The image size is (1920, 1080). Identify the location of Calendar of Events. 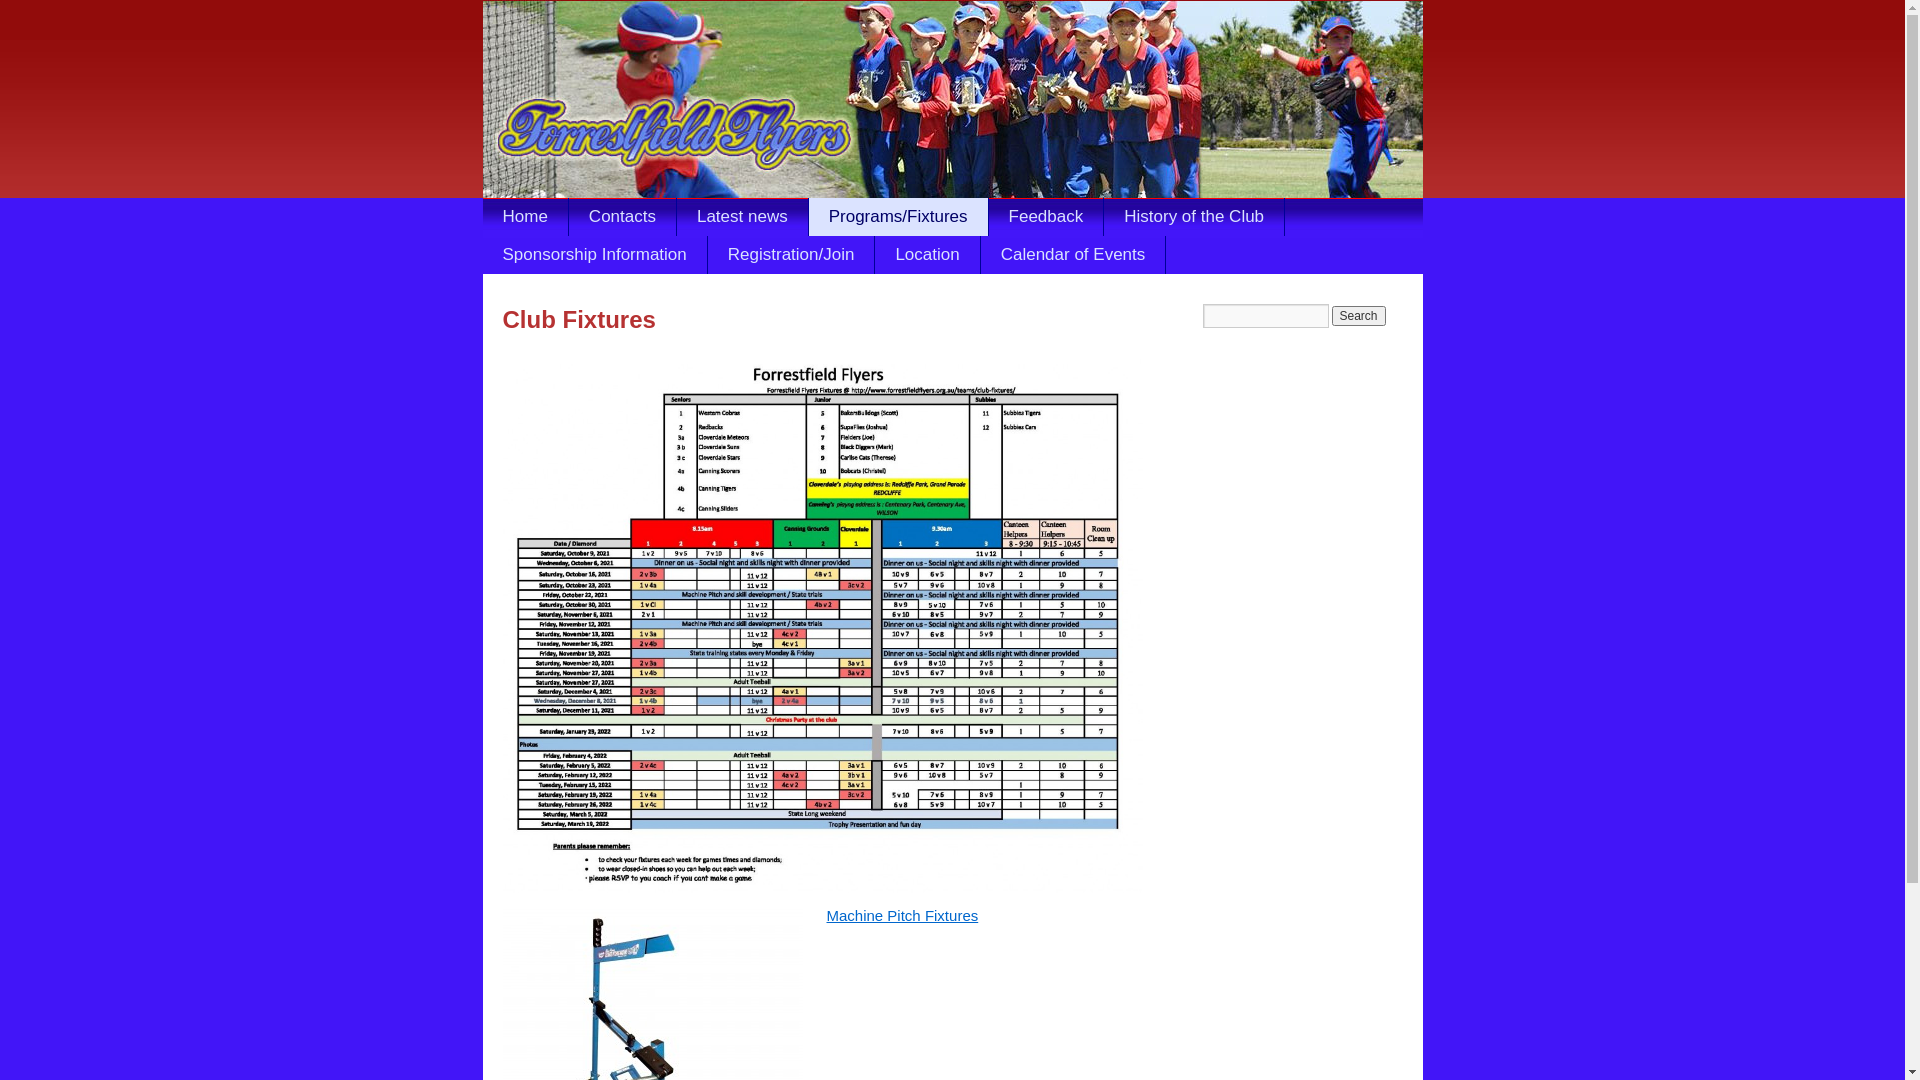
(1074, 255).